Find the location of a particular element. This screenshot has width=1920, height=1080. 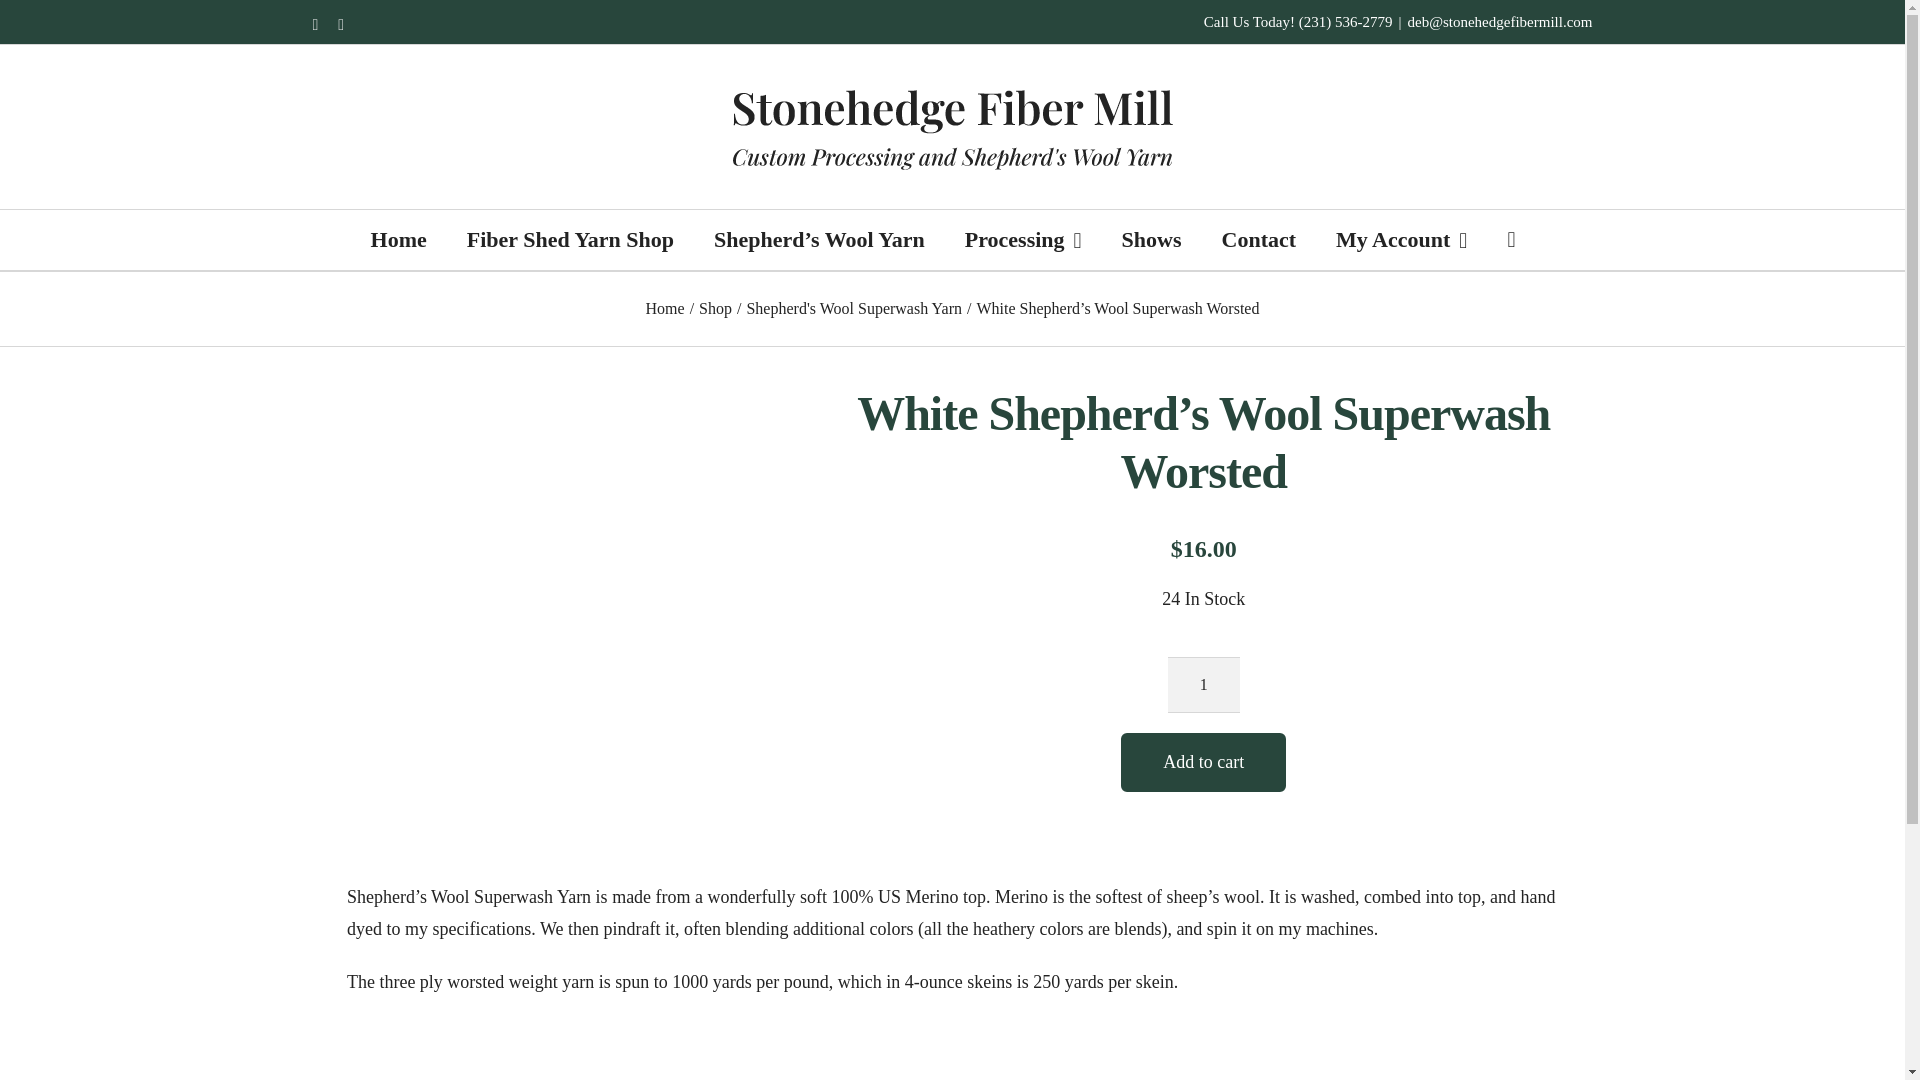

Shows is located at coordinates (1152, 240).